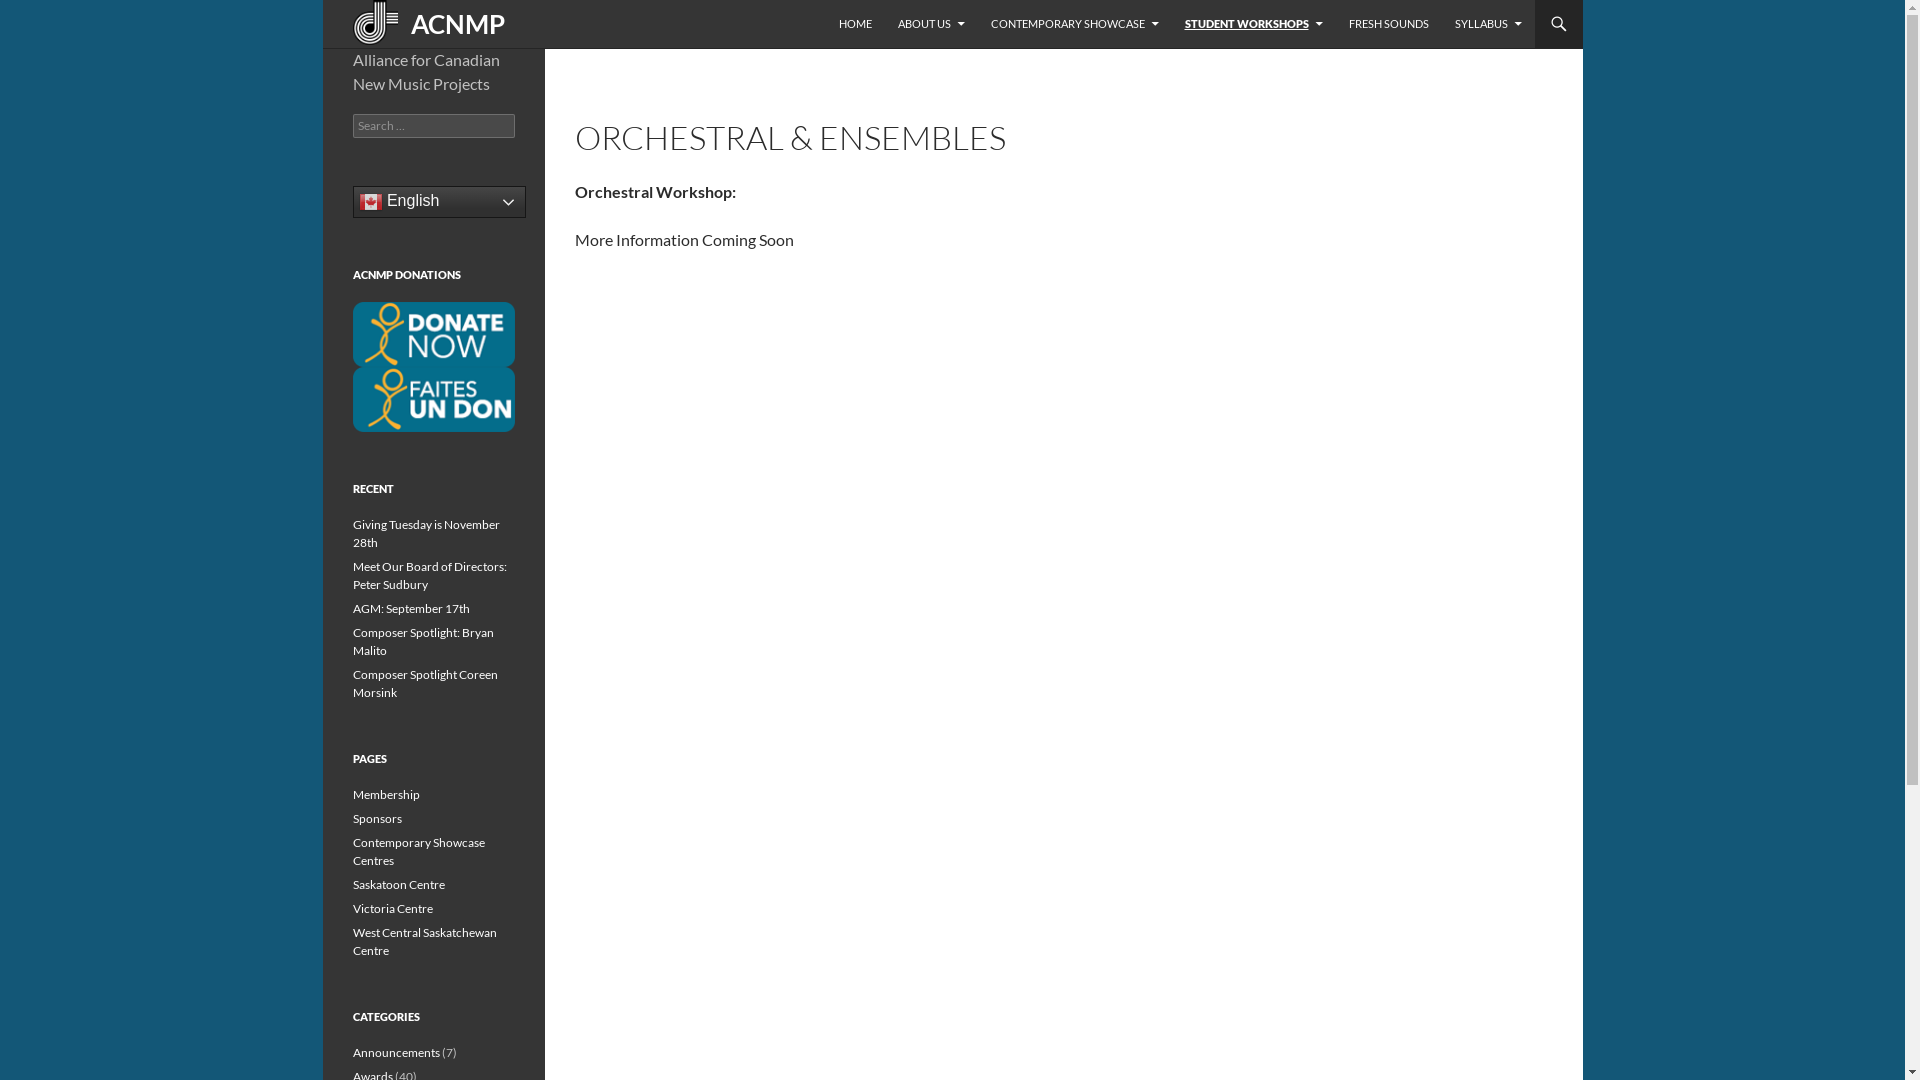 This screenshot has width=1920, height=1080. Describe the element at coordinates (38, 12) in the screenshot. I see `Search` at that location.